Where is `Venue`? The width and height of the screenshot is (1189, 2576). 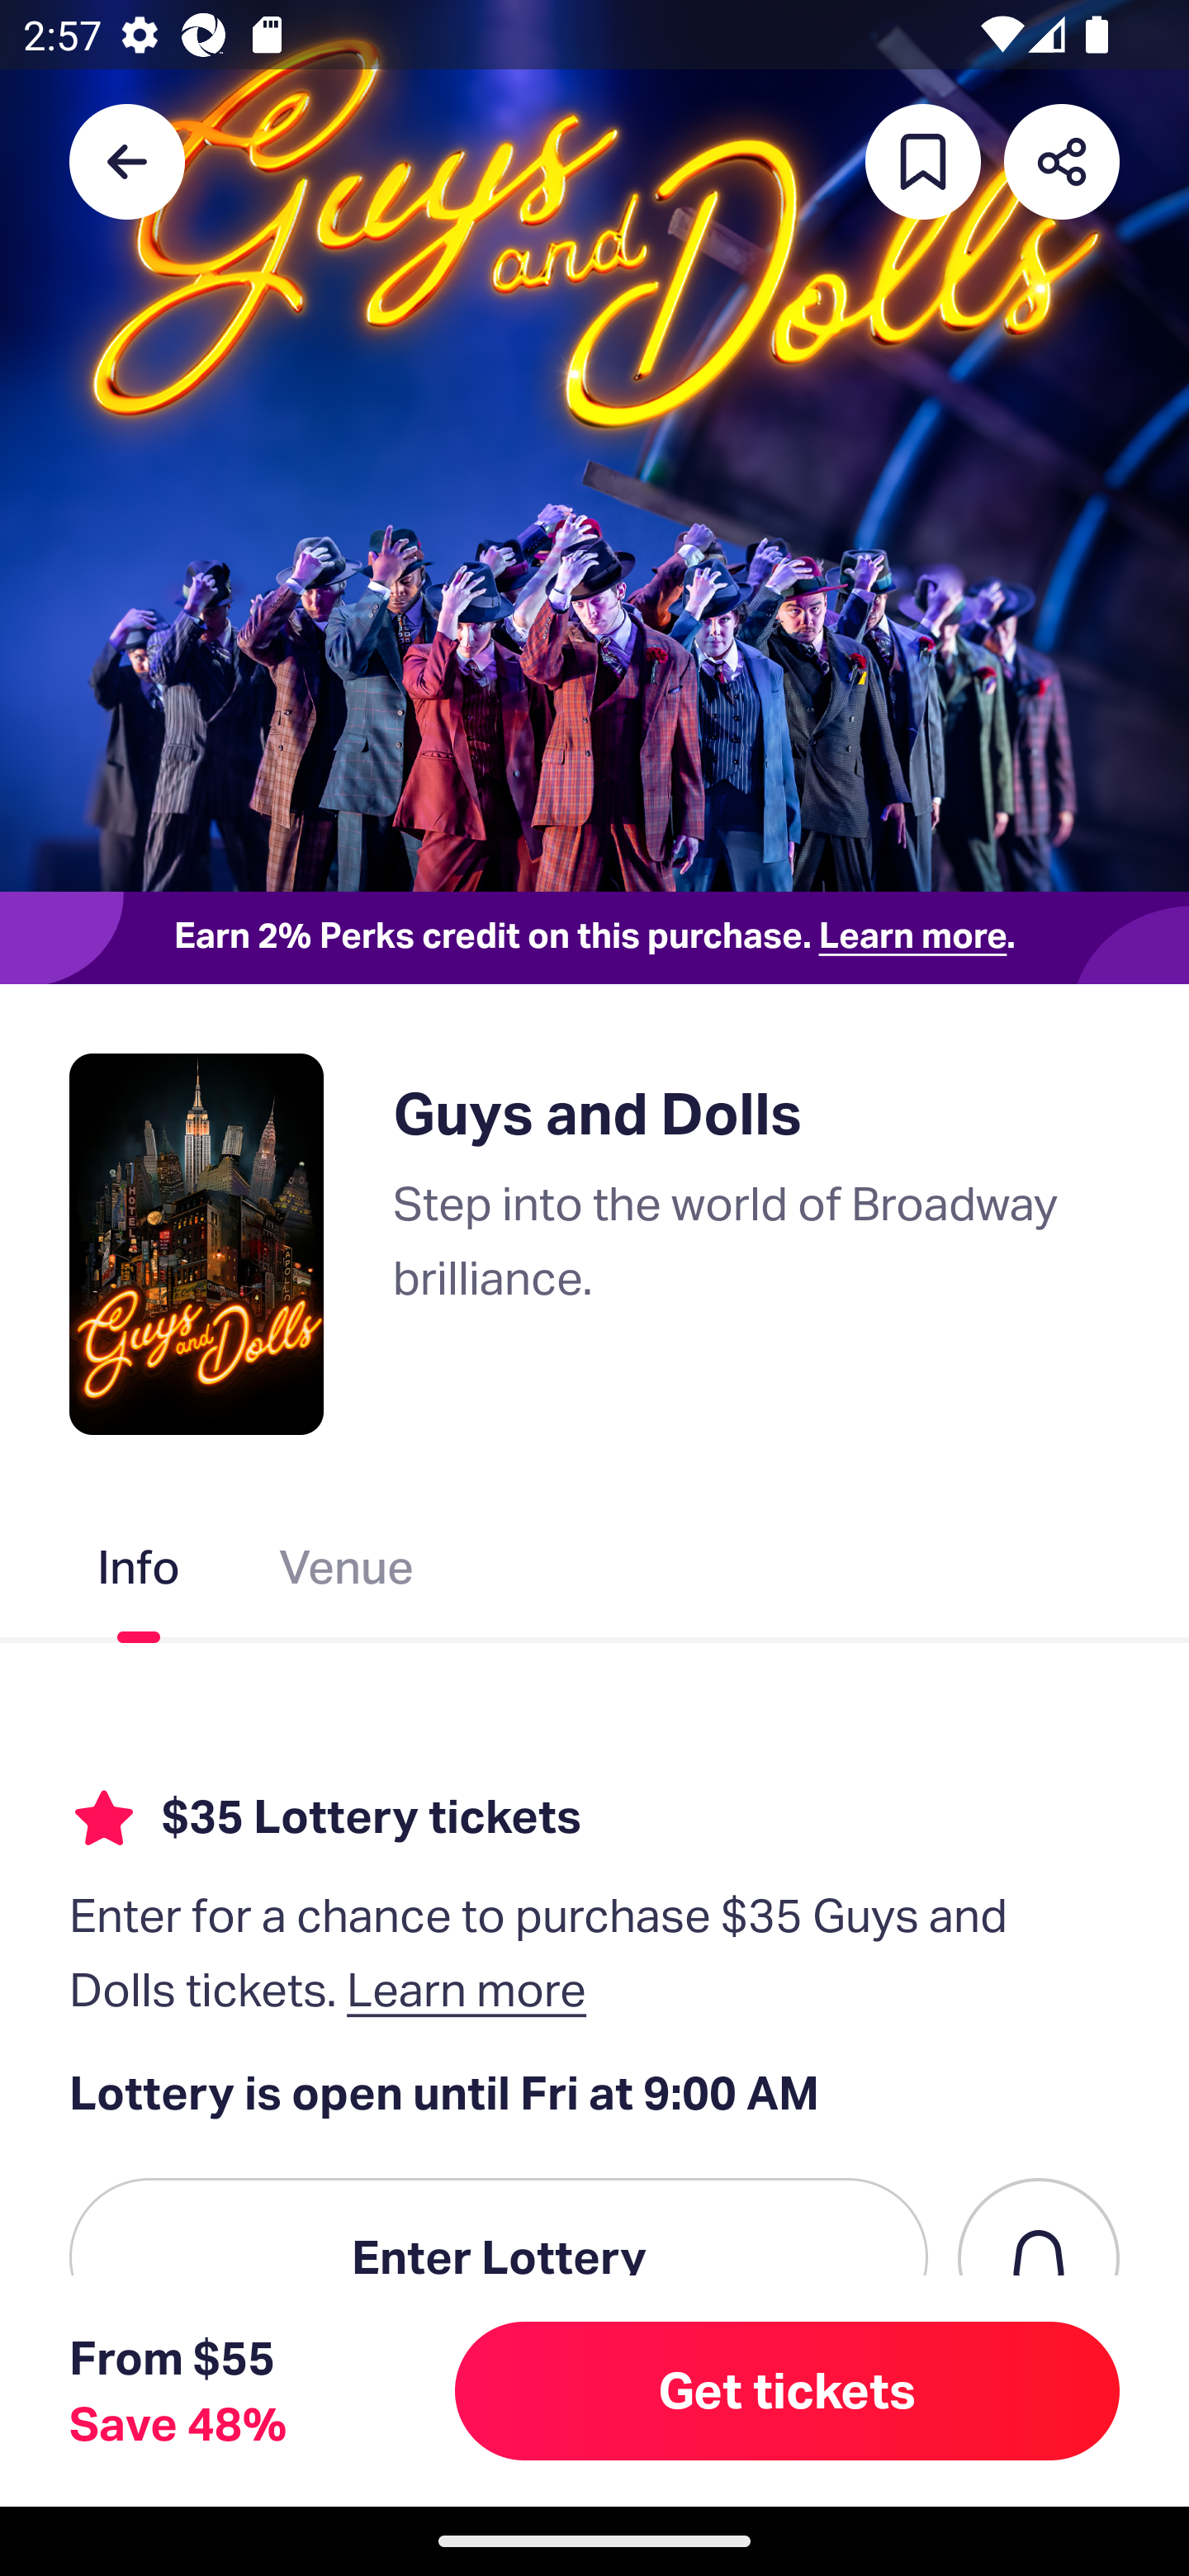 Venue is located at coordinates (346, 1574).